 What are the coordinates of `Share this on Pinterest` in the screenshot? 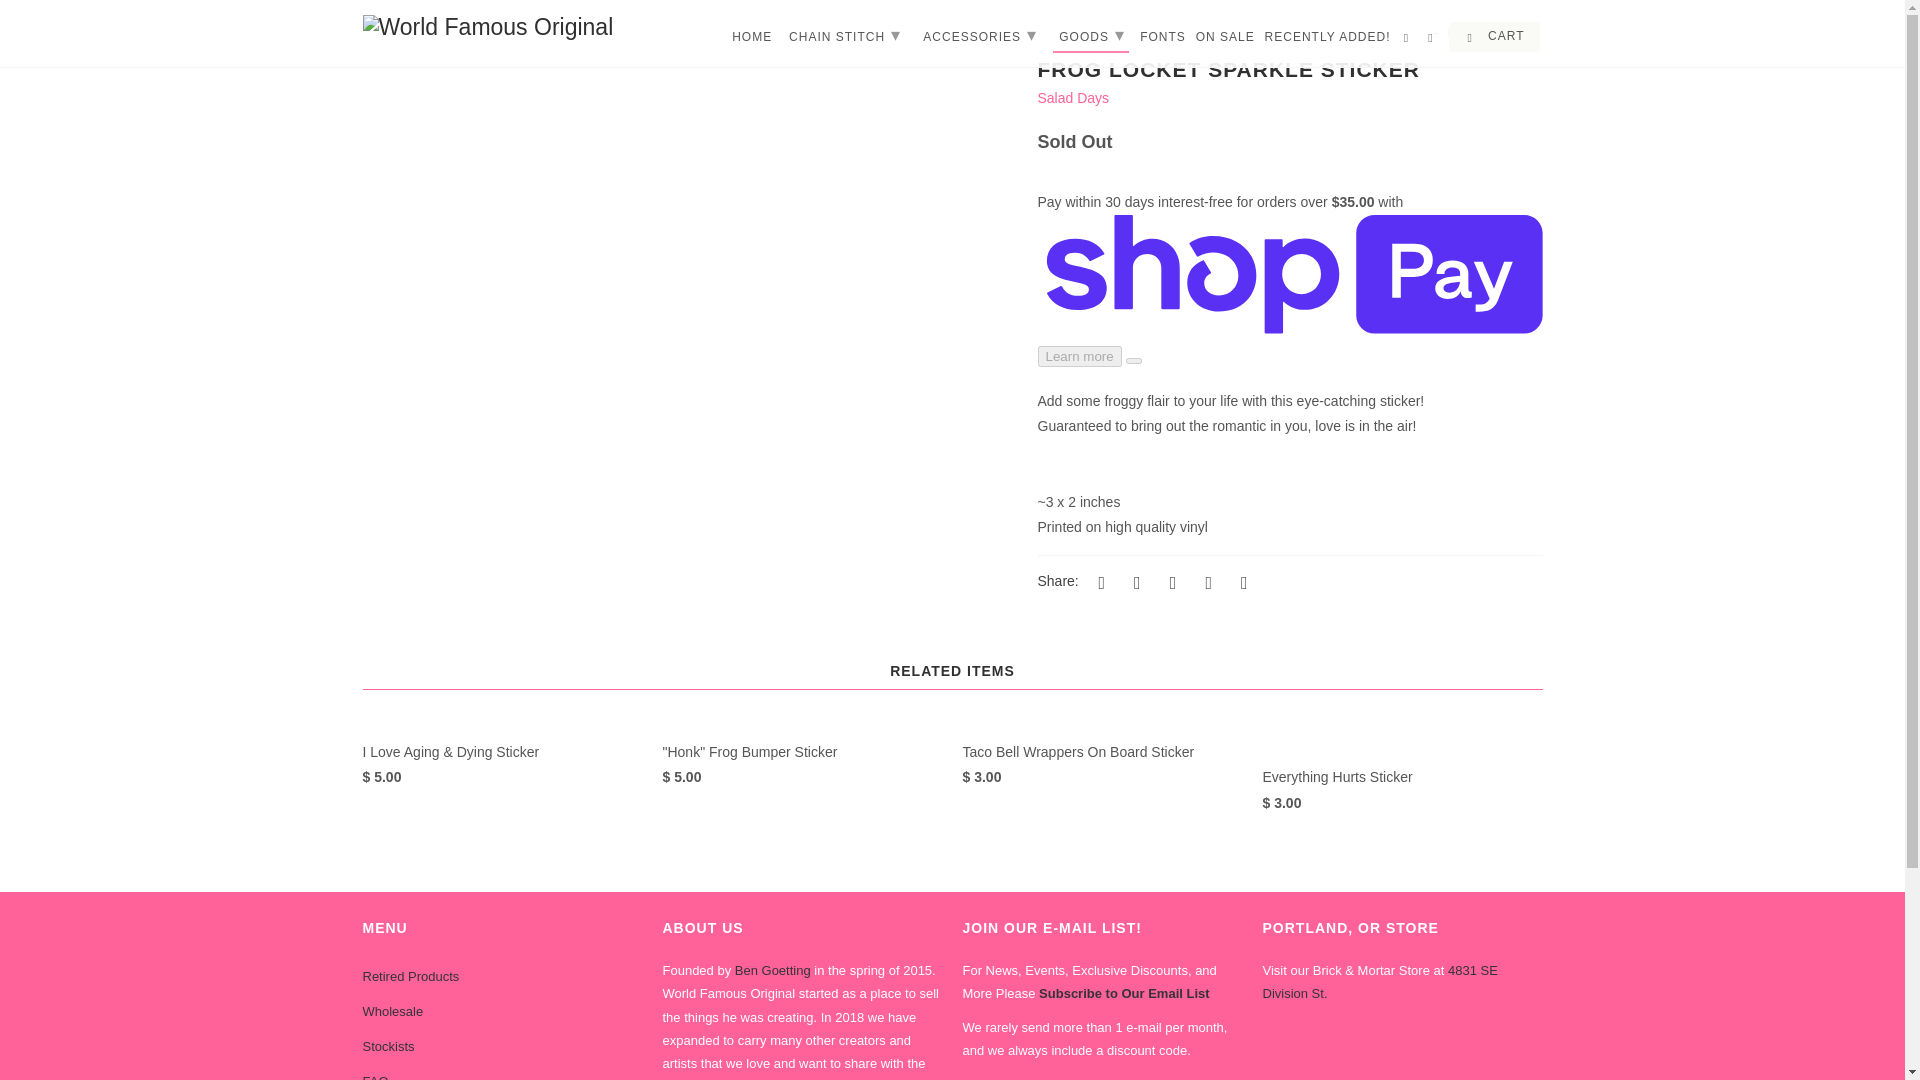 It's located at (1170, 582).